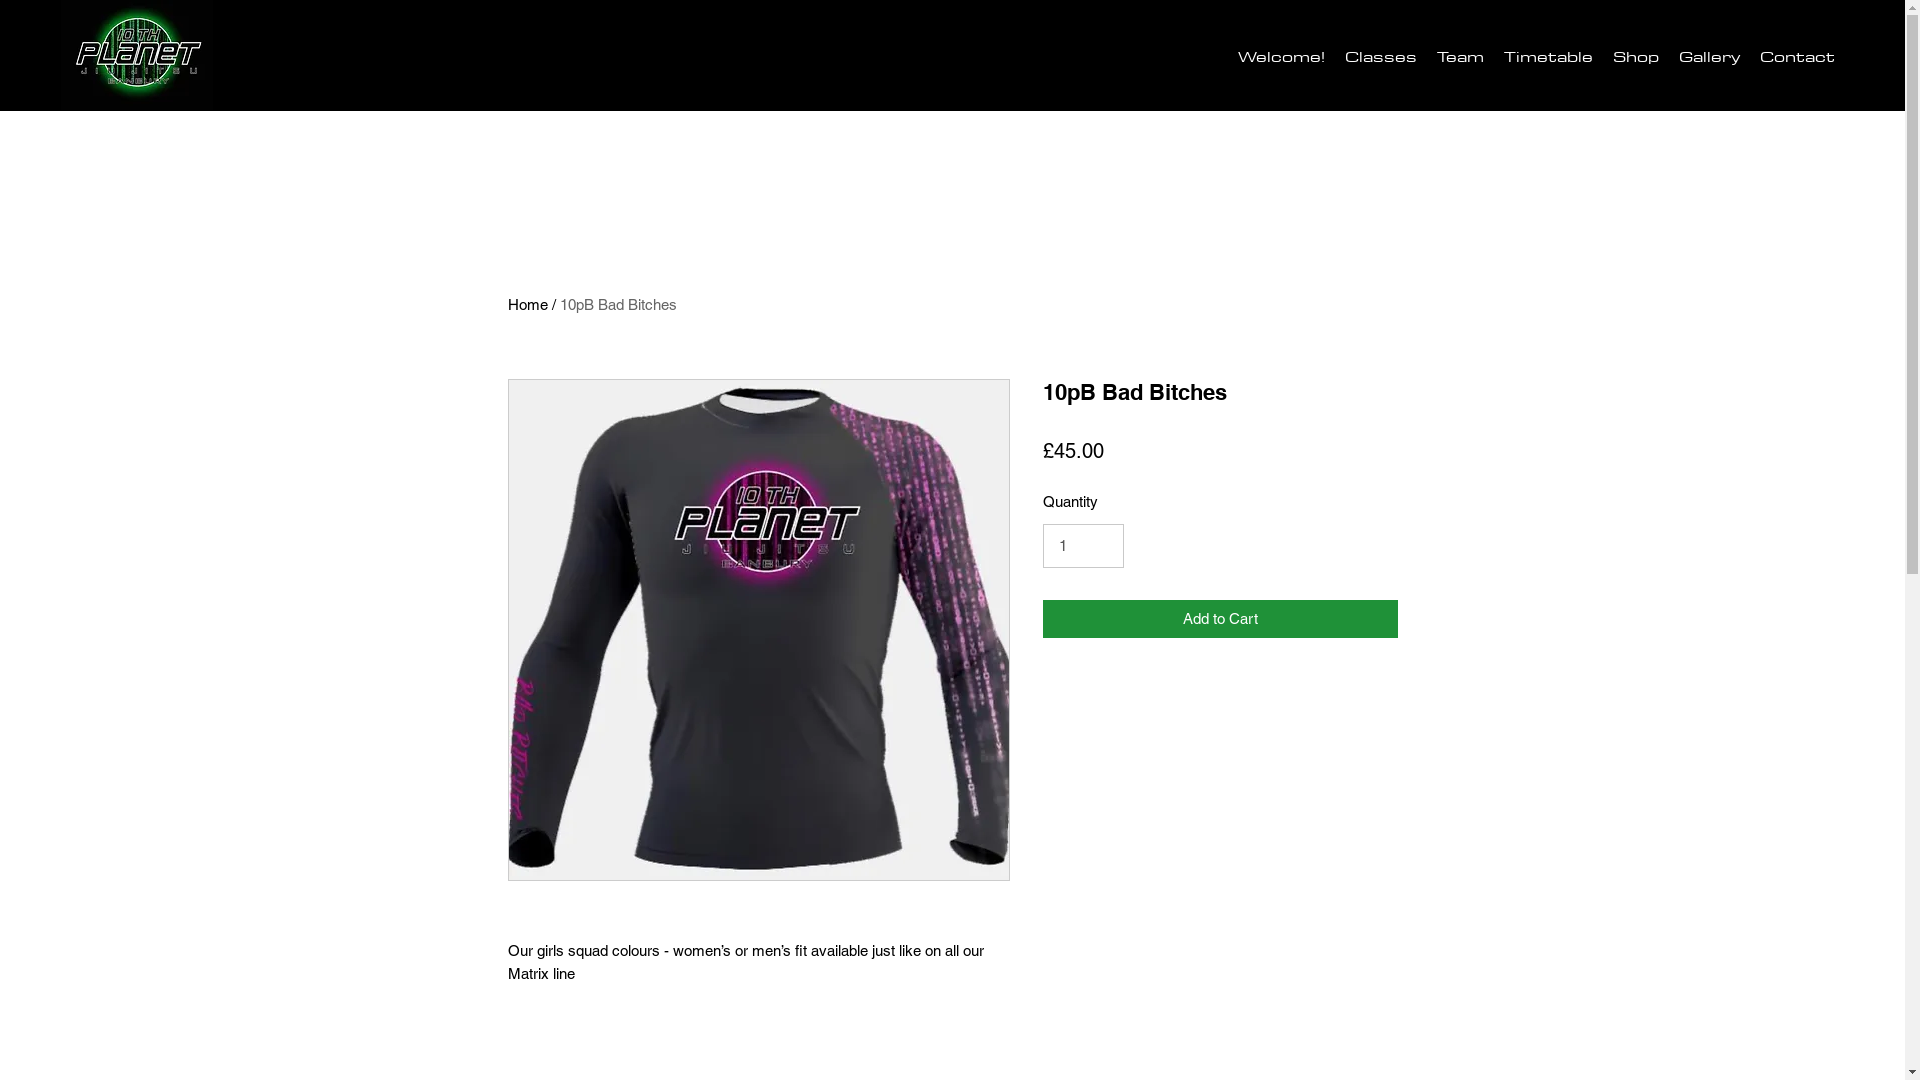 This screenshot has width=1920, height=1080. Describe the element at coordinates (1220, 620) in the screenshot. I see `Add to Cart` at that location.